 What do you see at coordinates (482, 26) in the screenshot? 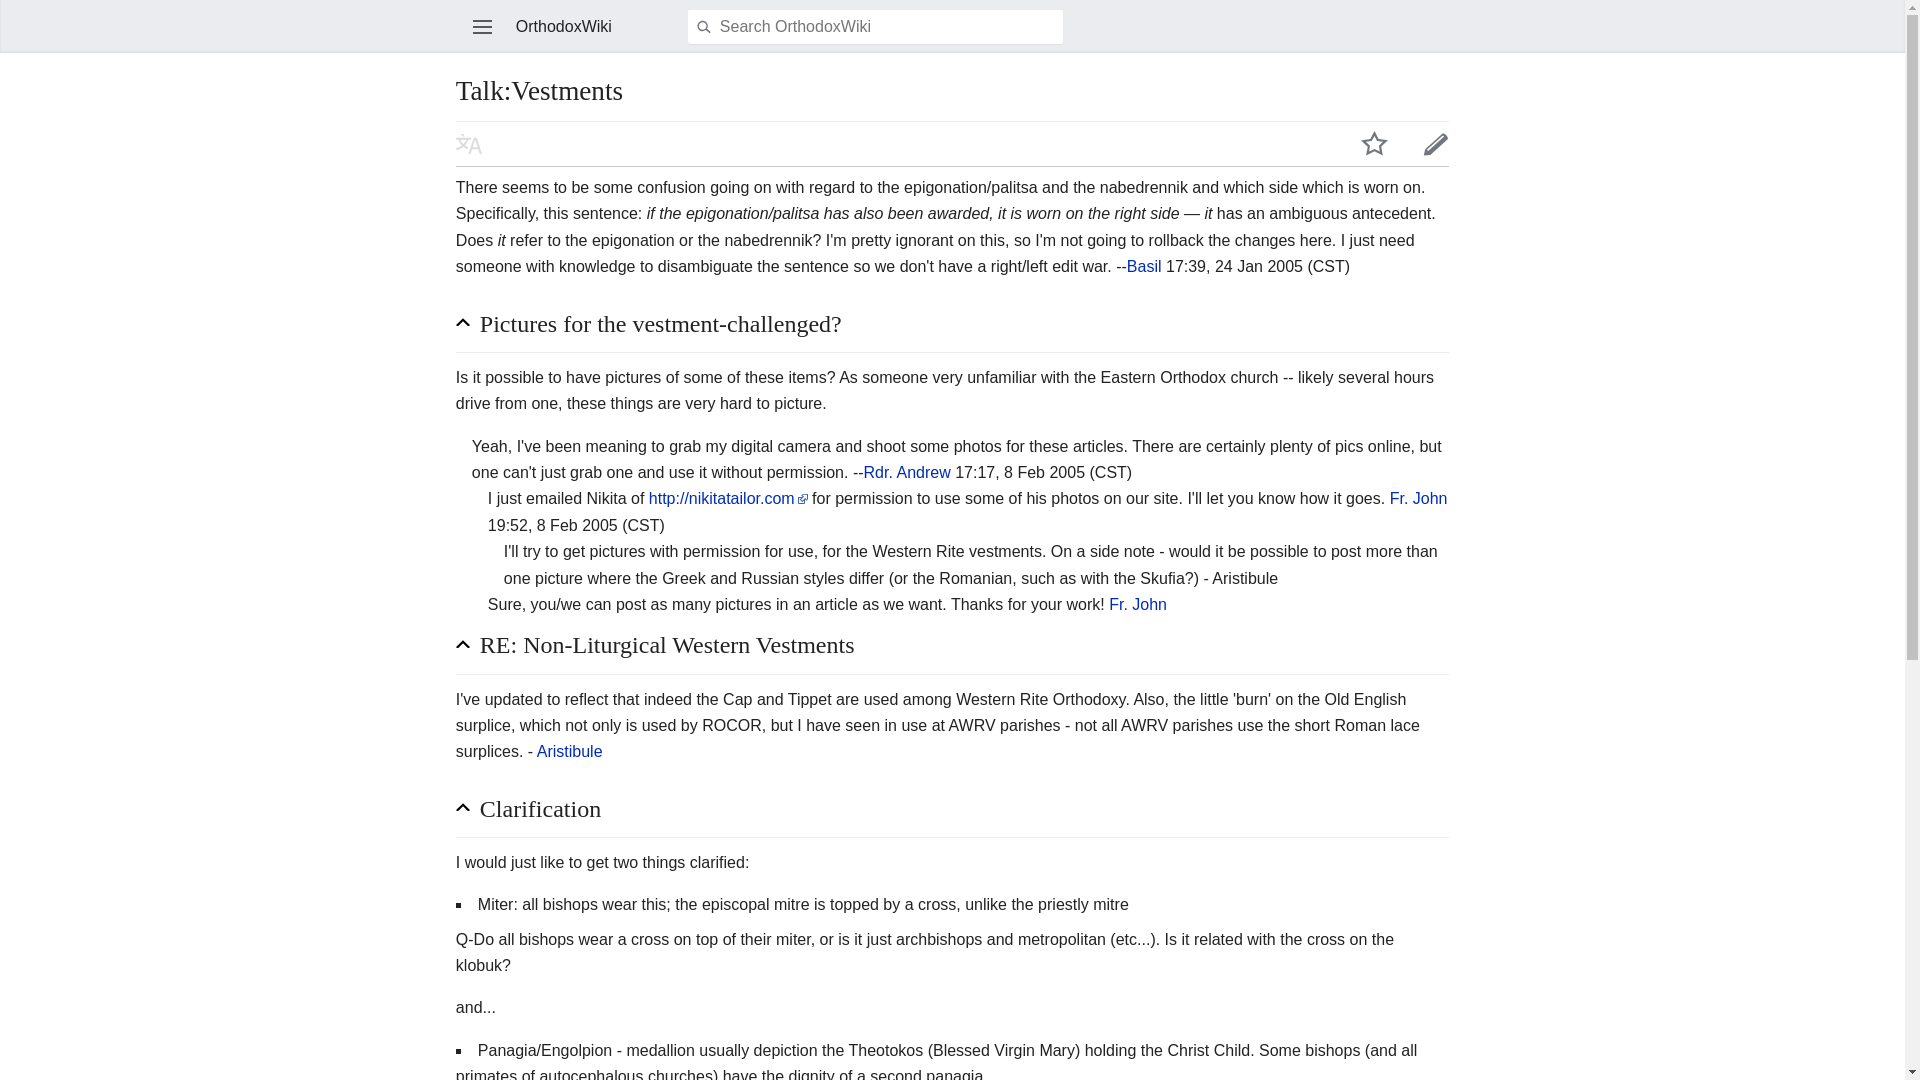
I see `Open main menu` at bounding box center [482, 26].